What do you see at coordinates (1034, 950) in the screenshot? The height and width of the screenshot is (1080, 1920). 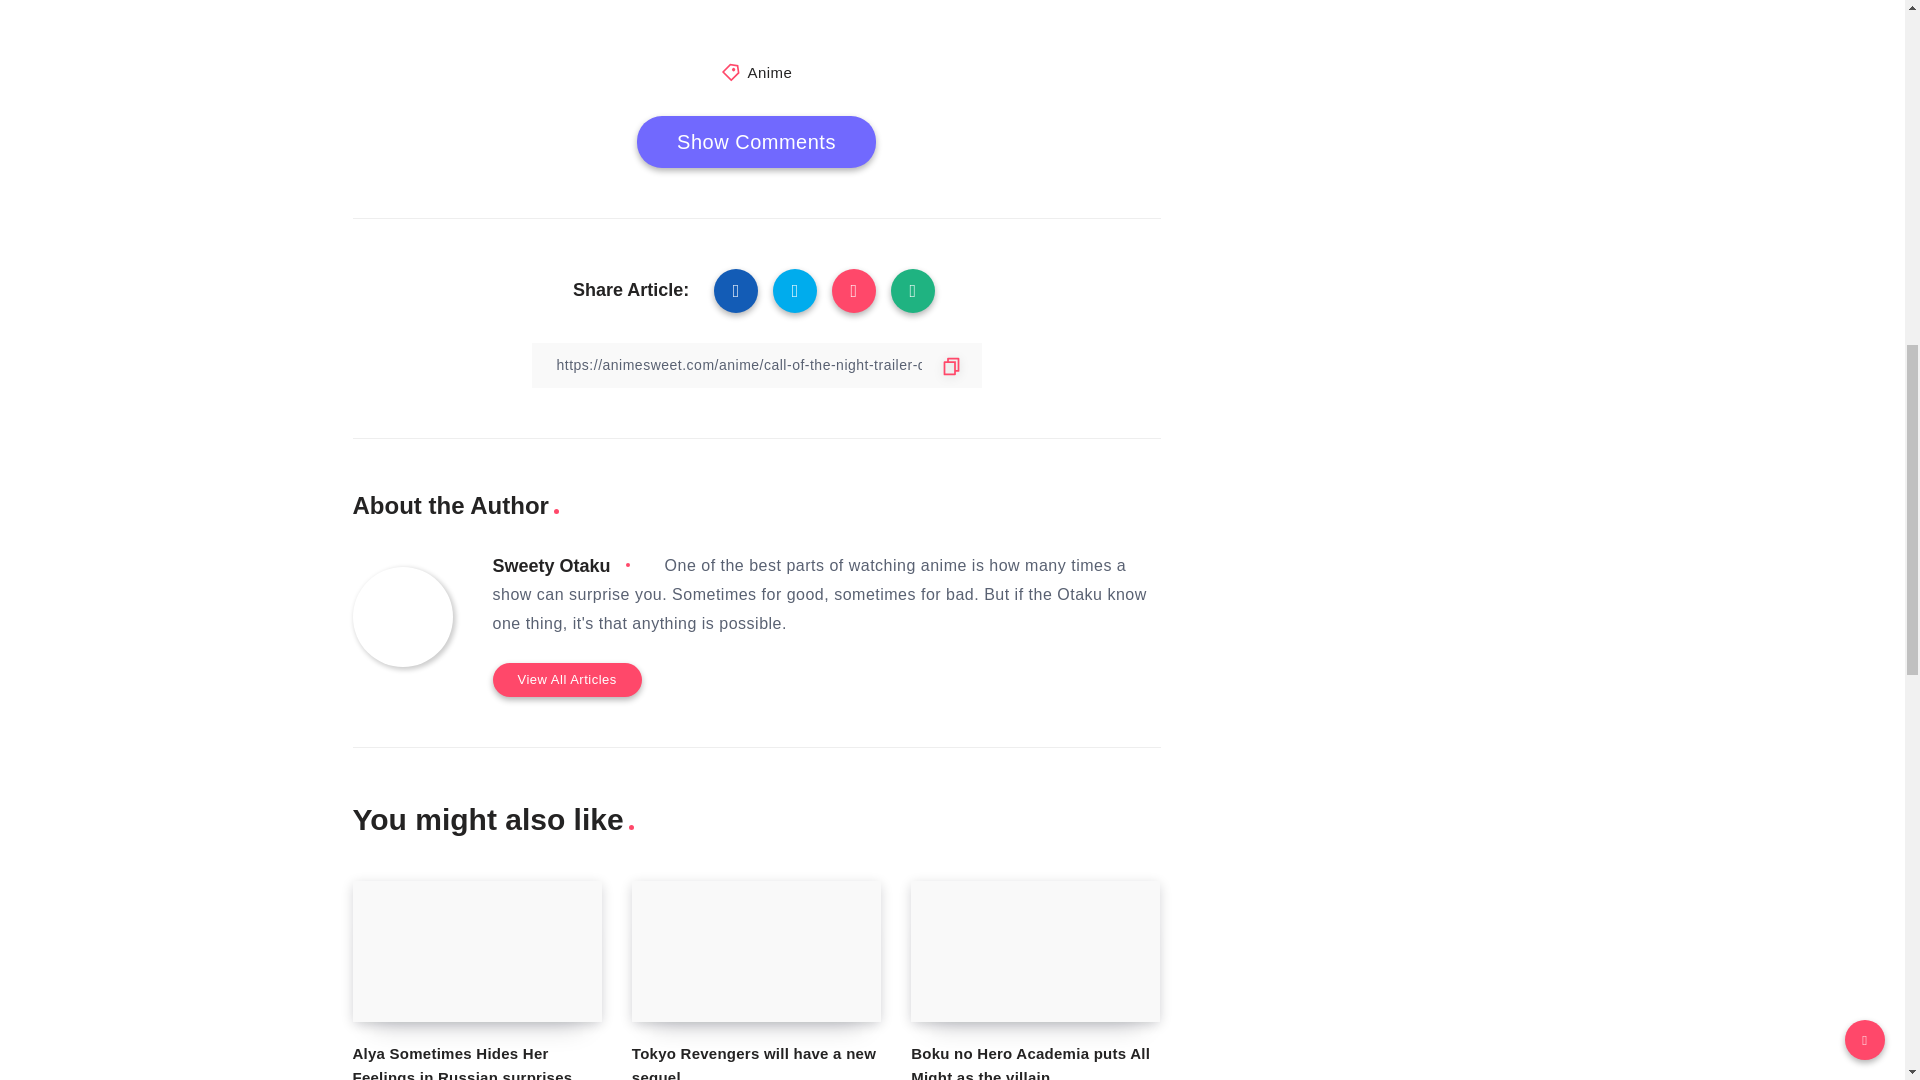 I see `Boku no Hero Academia puts All Might as the villain` at bounding box center [1034, 950].